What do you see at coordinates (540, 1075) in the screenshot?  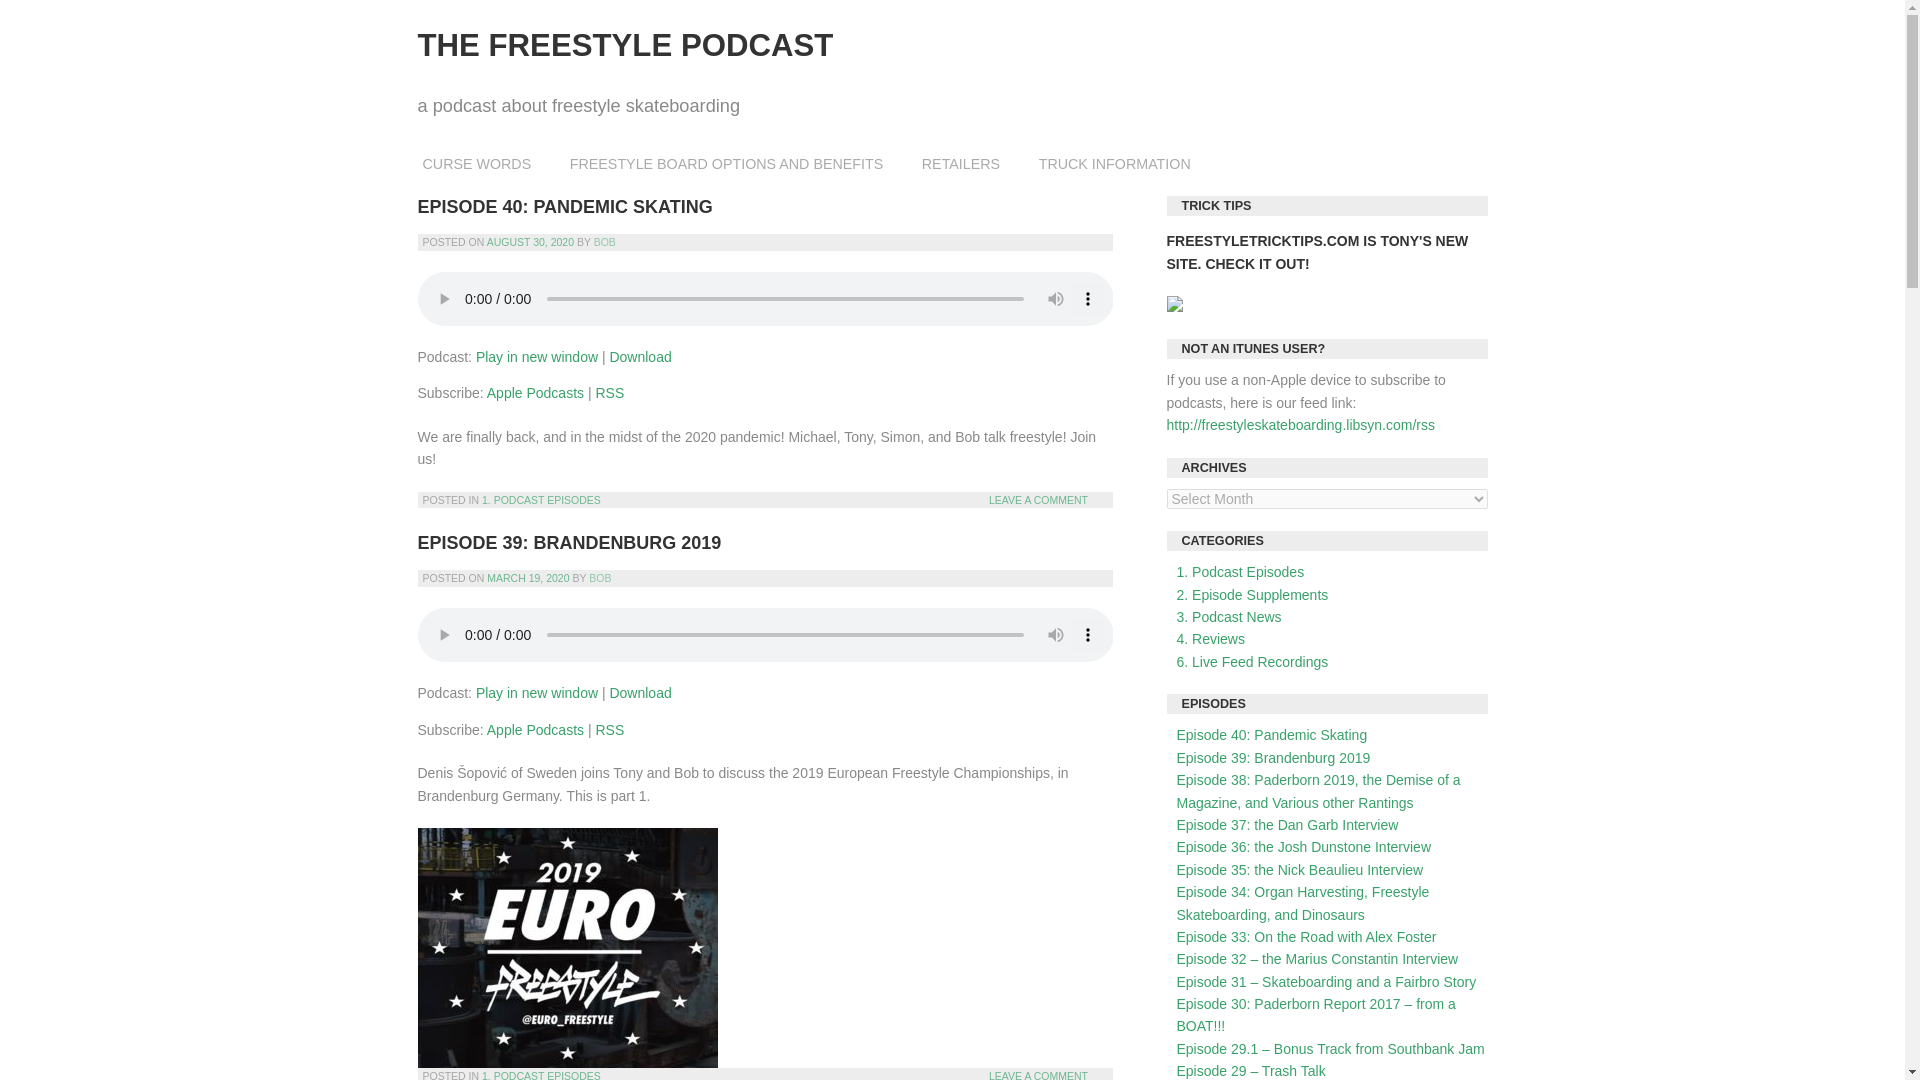 I see `1. PODCAST EPISODES` at bounding box center [540, 1075].